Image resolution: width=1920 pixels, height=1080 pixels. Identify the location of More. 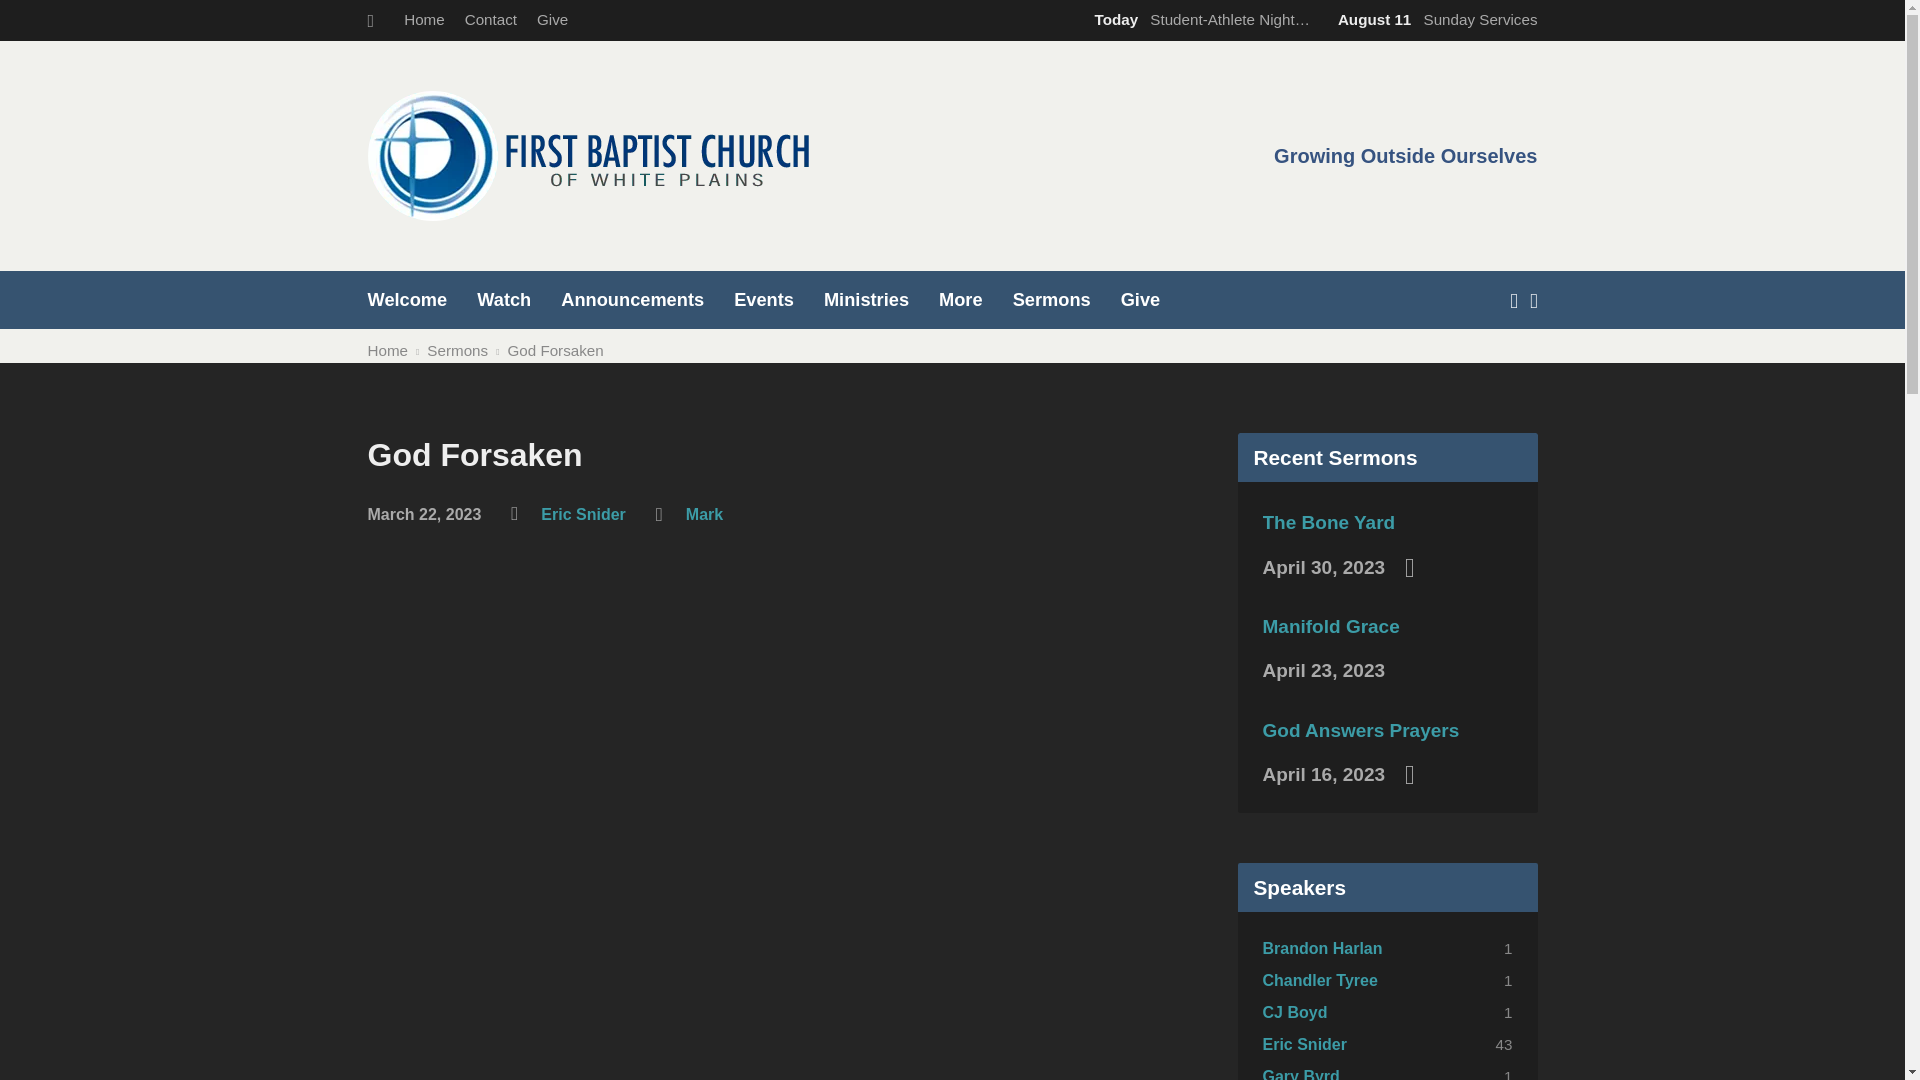
(960, 299).